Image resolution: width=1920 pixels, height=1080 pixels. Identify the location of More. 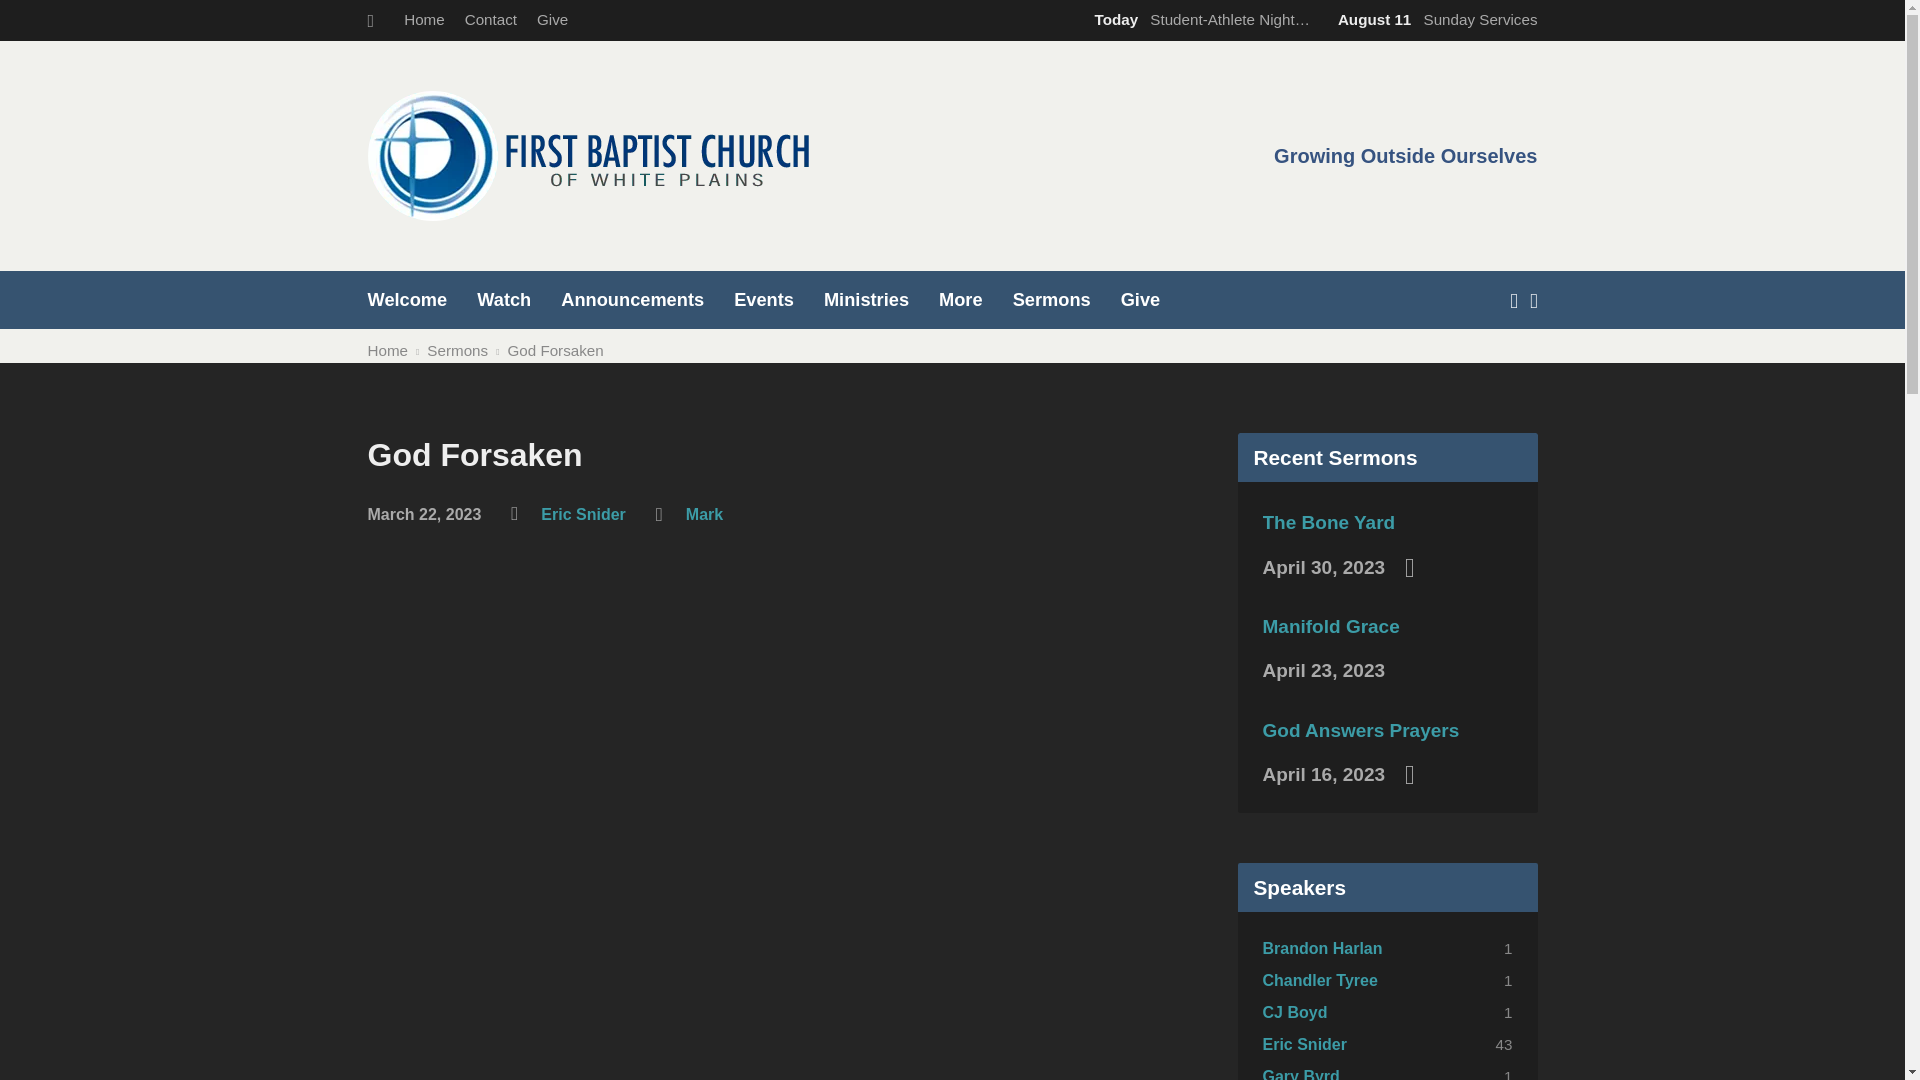
(960, 299).